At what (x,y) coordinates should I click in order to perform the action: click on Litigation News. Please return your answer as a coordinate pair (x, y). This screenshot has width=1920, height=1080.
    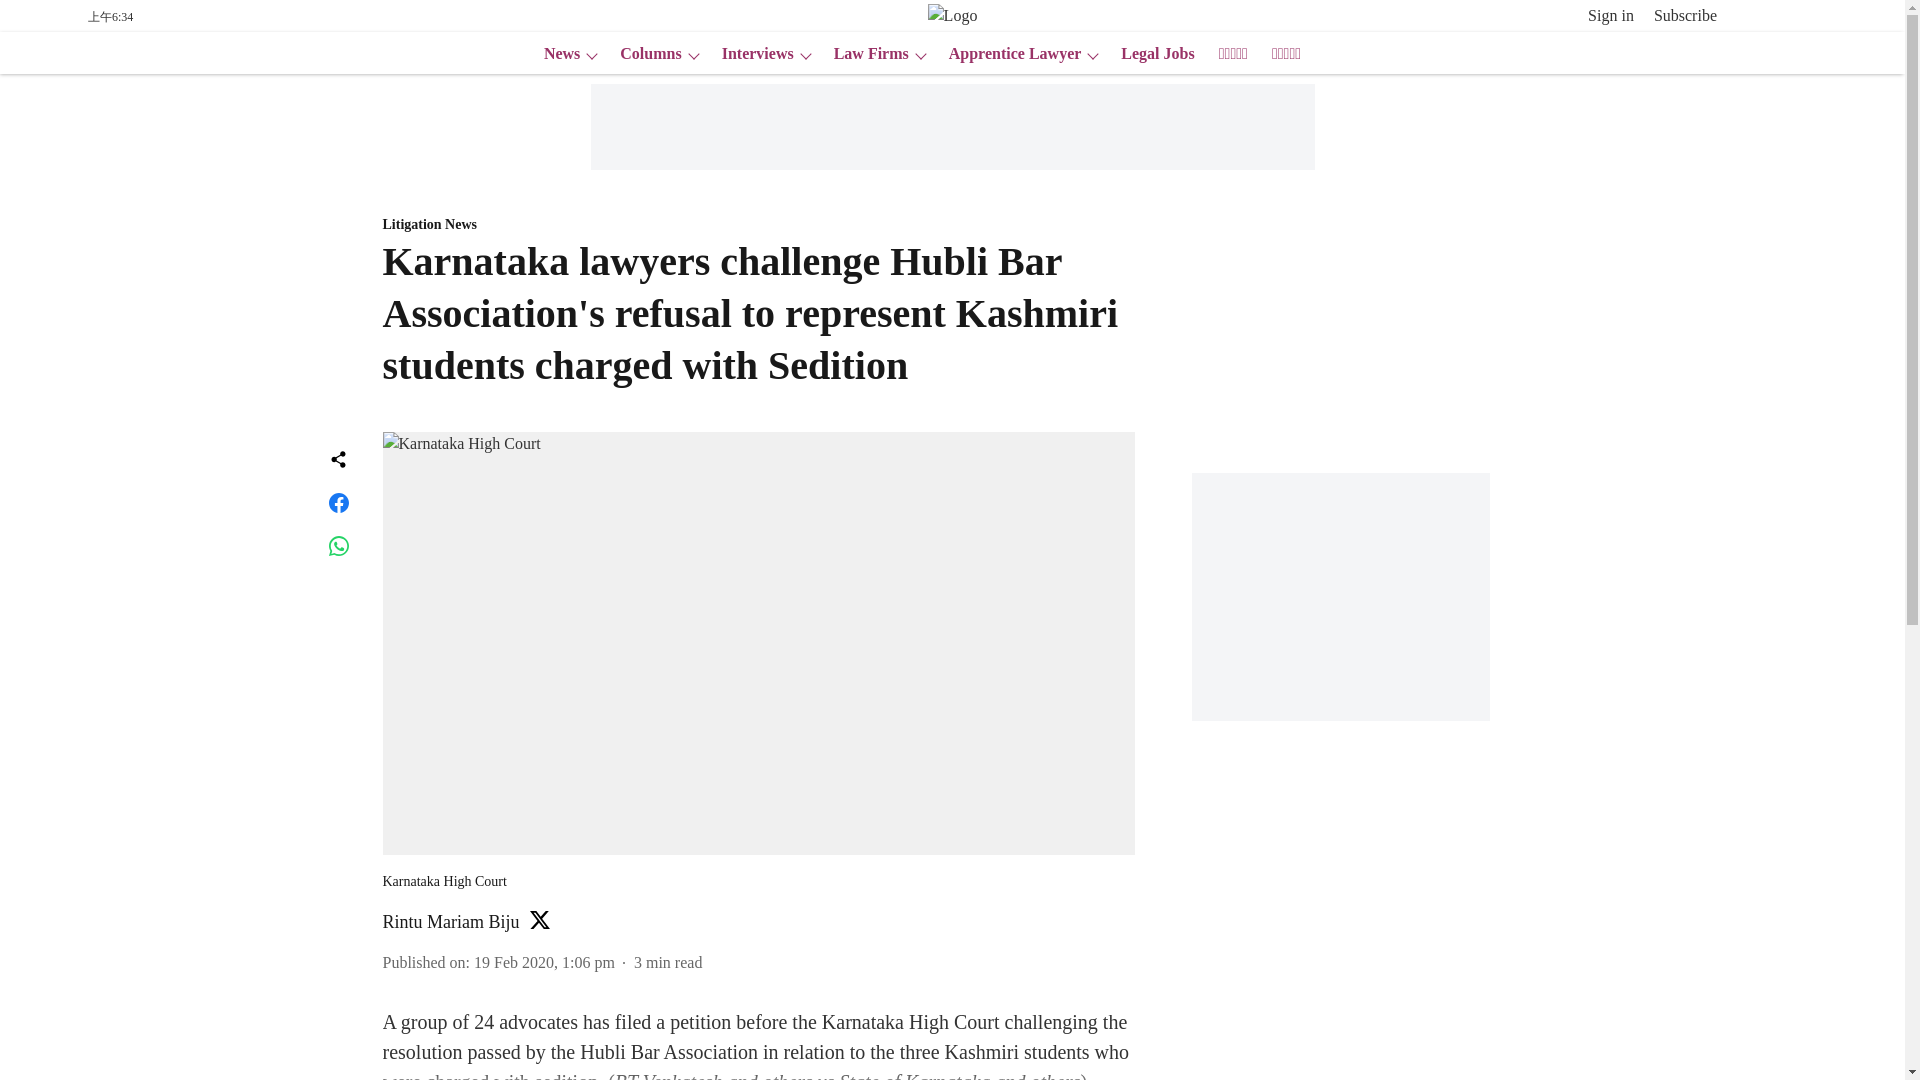
    Looking at the image, I should click on (758, 225).